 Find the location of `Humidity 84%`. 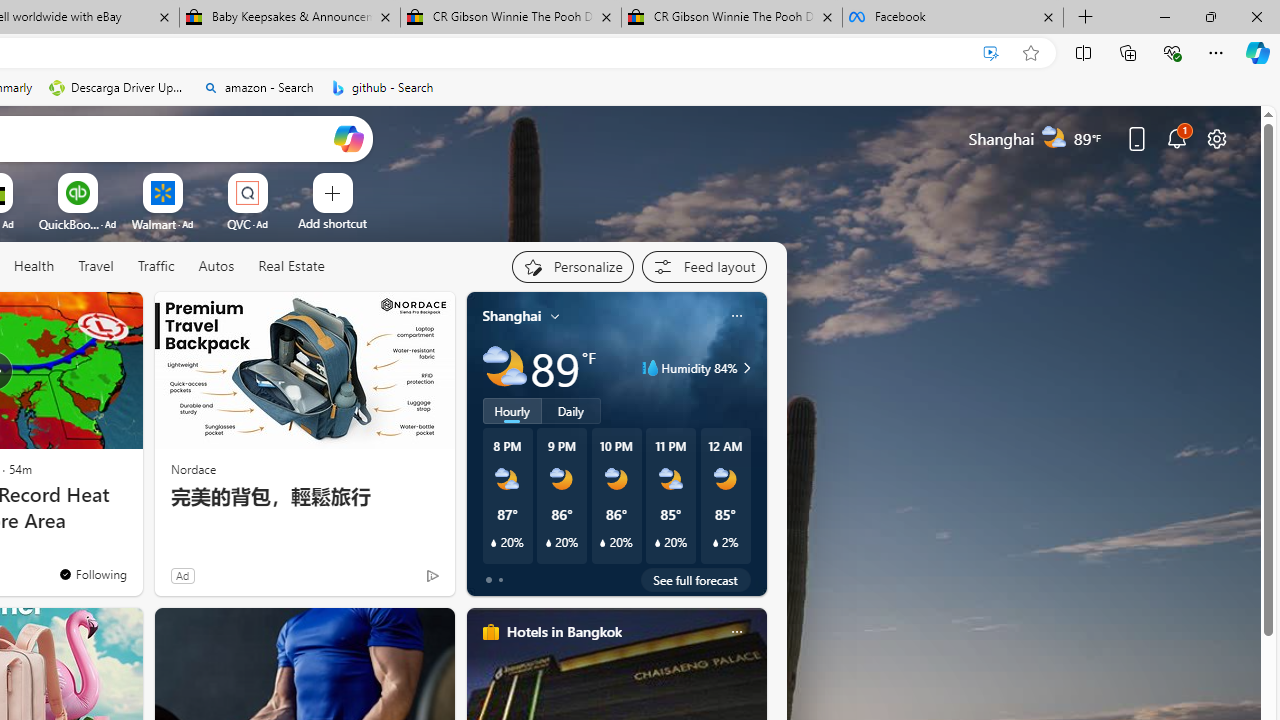

Humidity 84% is located at coordinates (744, 368).